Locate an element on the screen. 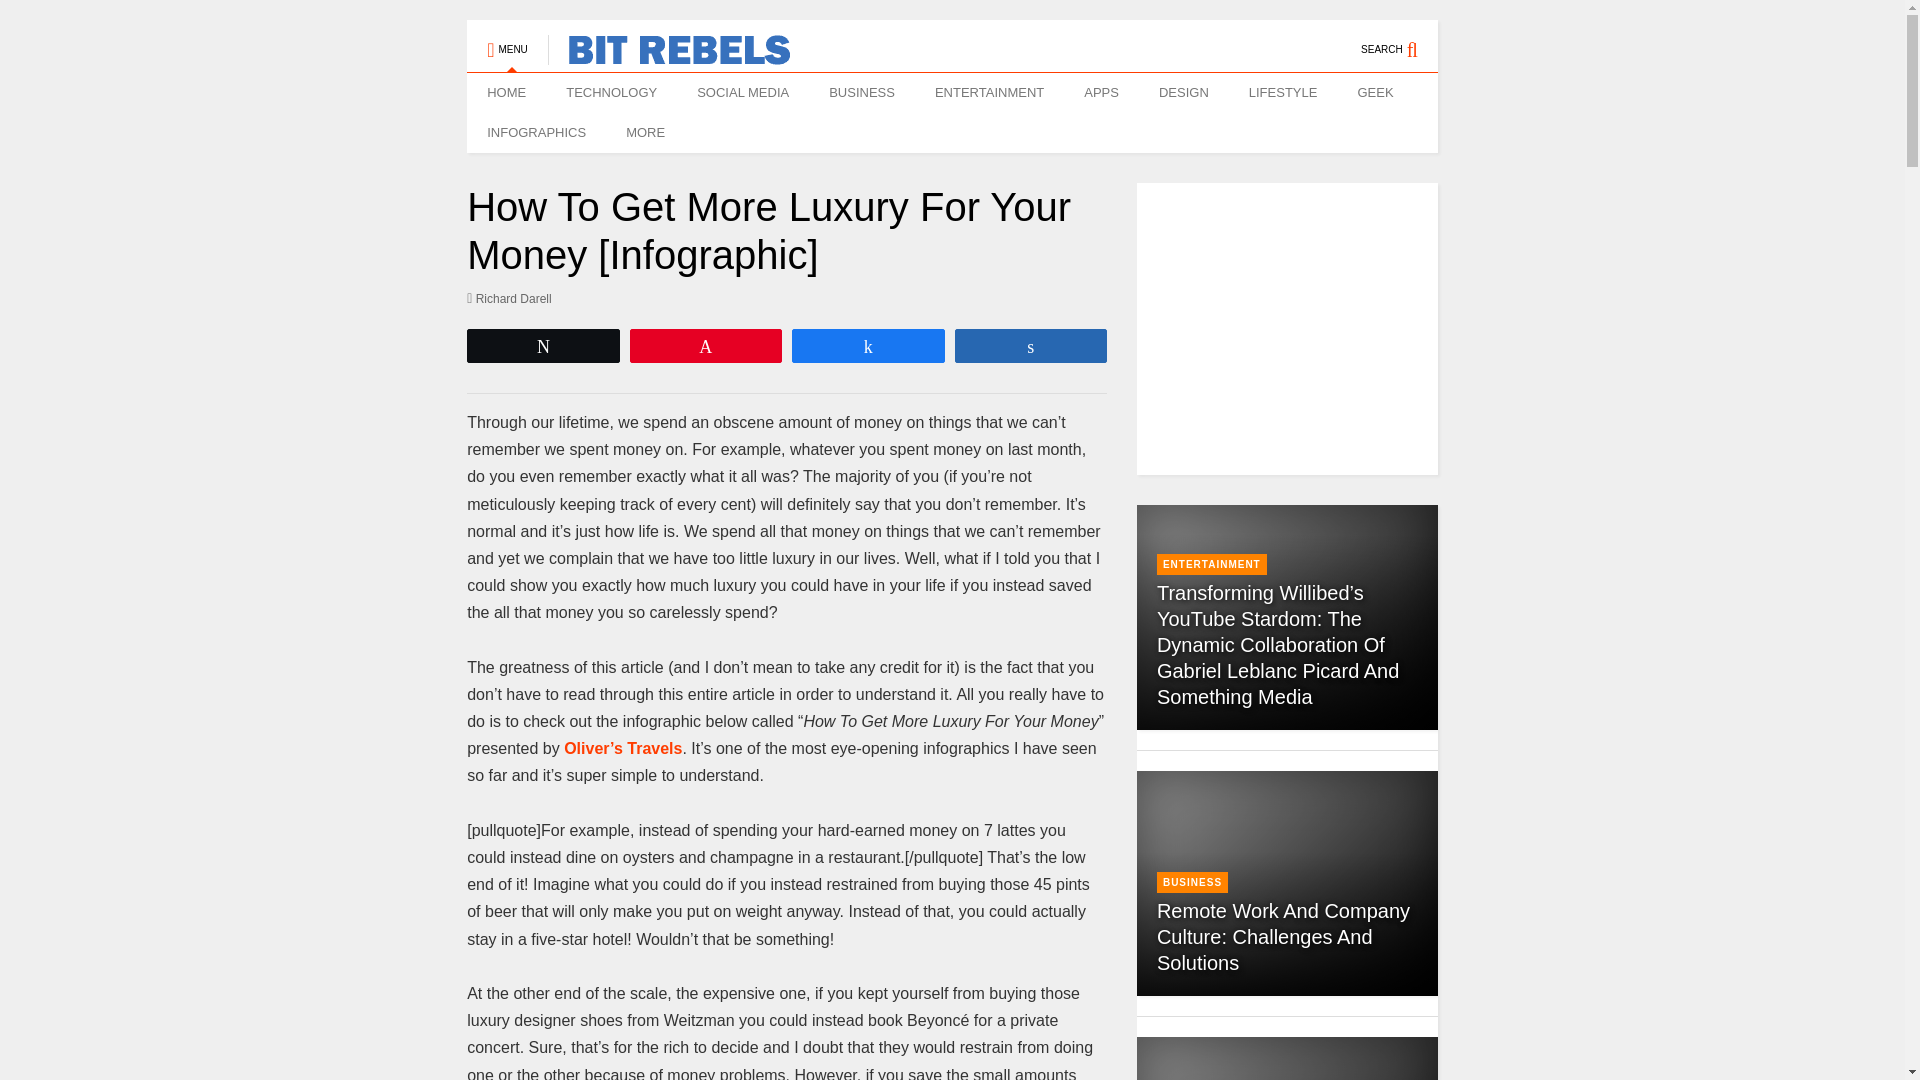  BUSINESS is located at coordinates (862, 93).